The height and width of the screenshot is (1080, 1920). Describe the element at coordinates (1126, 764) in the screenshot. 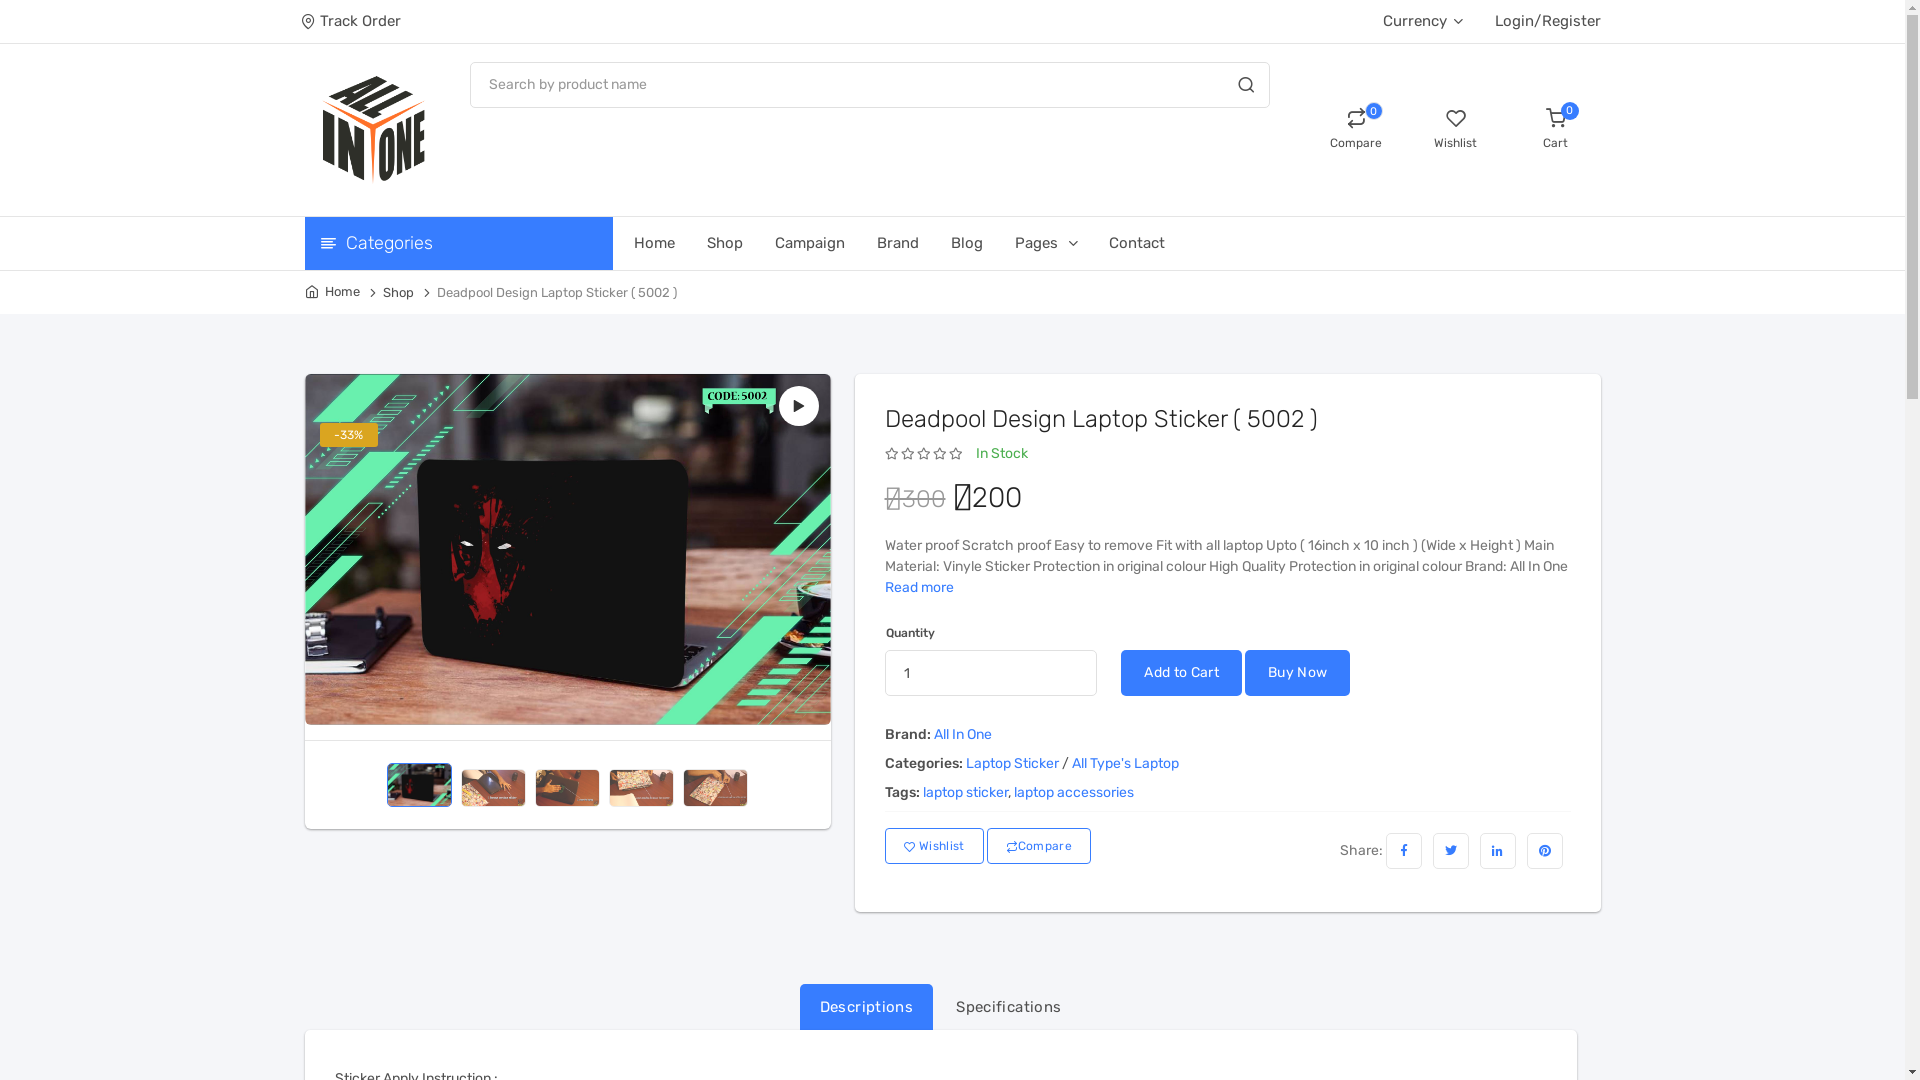

I see `All Type's Laptop` at that location.